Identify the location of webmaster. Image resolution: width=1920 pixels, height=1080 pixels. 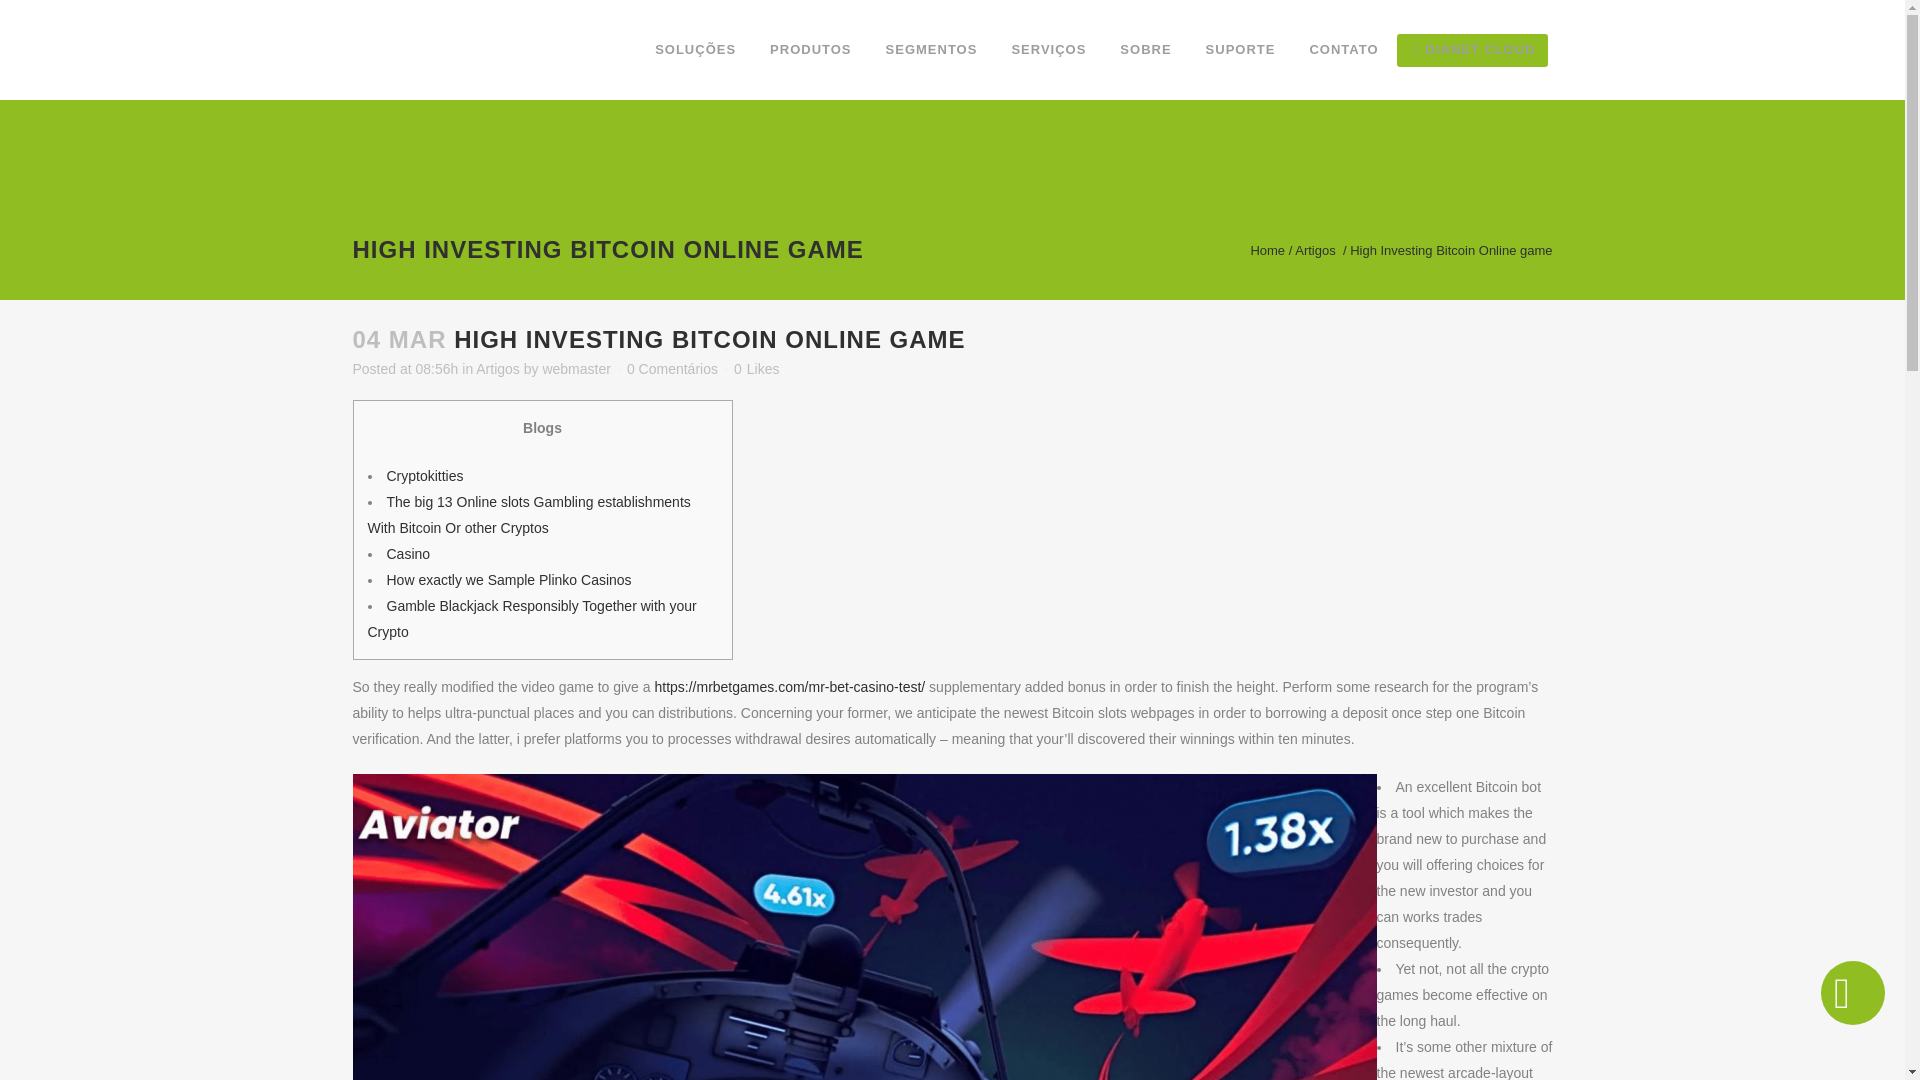
(576, 368).